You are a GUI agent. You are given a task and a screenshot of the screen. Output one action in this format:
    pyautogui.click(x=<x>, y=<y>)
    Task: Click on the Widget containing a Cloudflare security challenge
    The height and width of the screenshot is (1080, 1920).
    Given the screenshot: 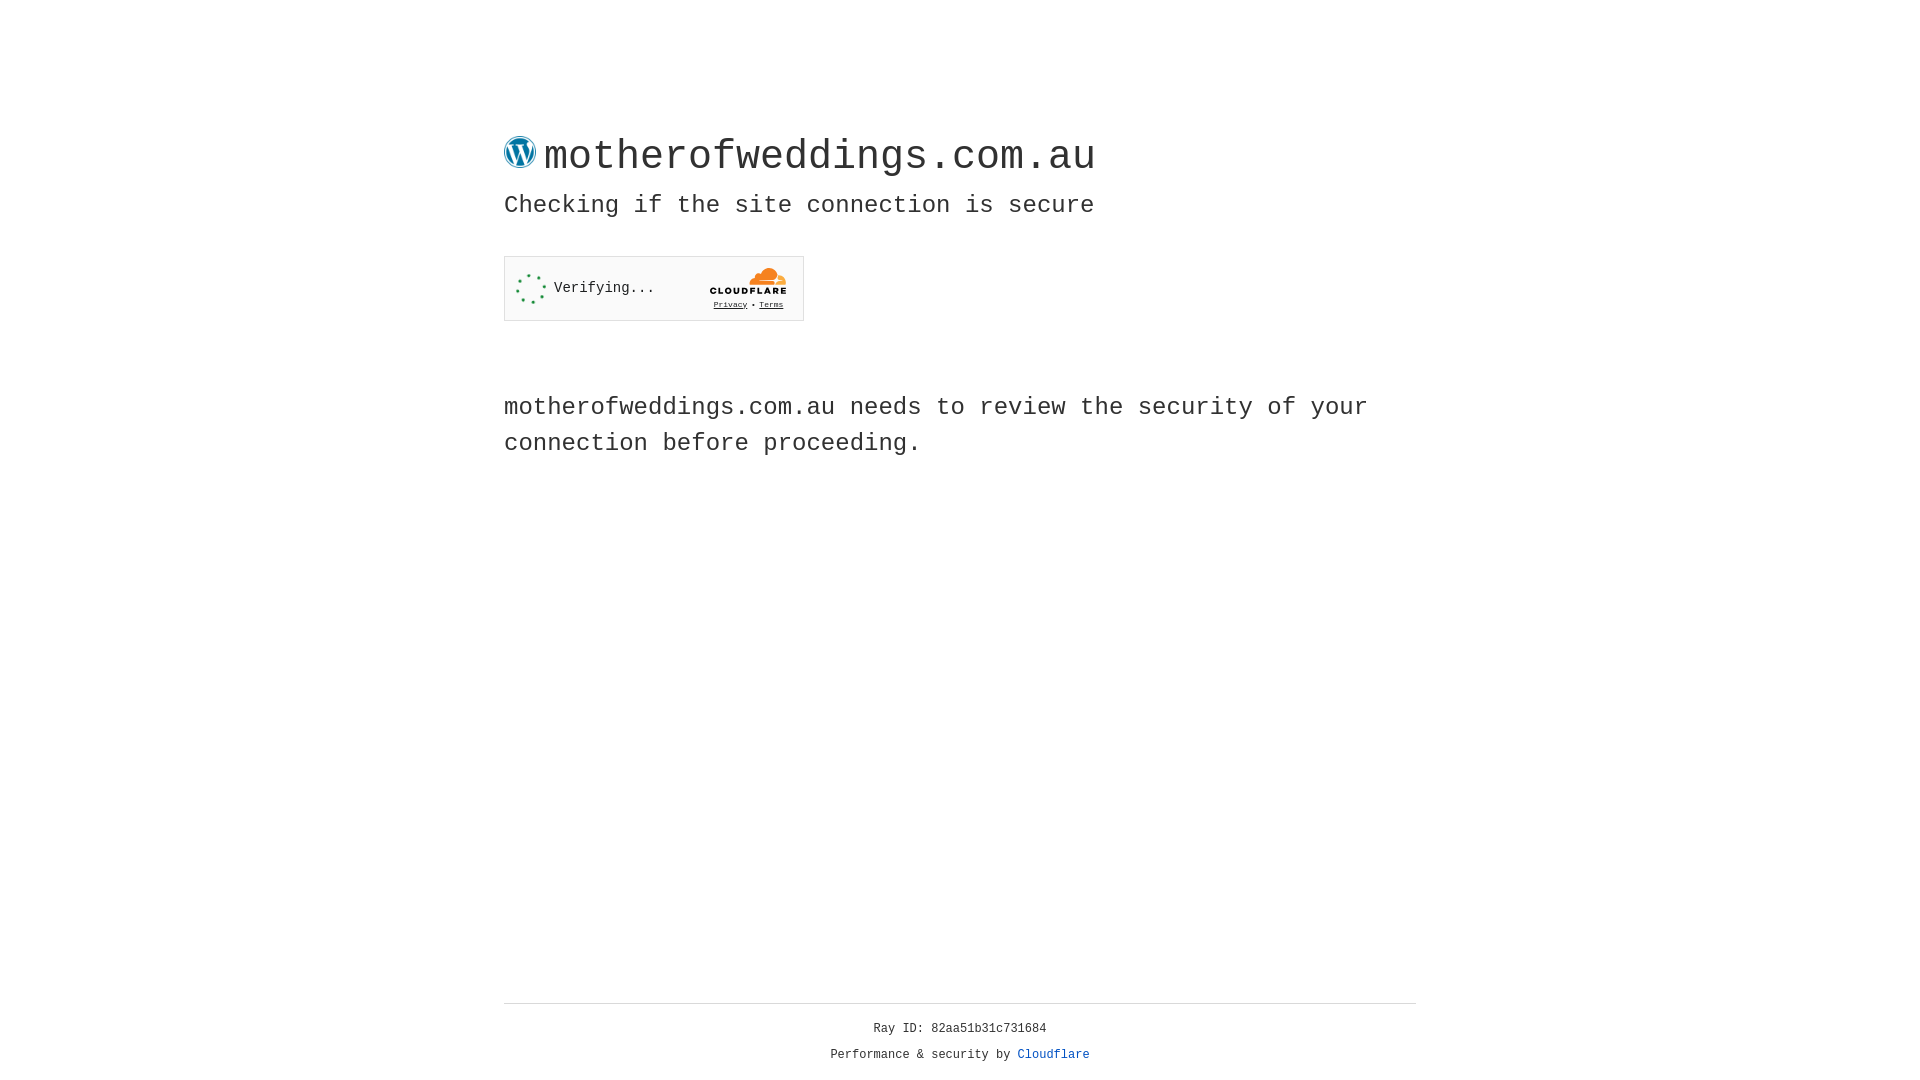 What is the action you would take?
    pyautogui.click(x=654, y=288)
    